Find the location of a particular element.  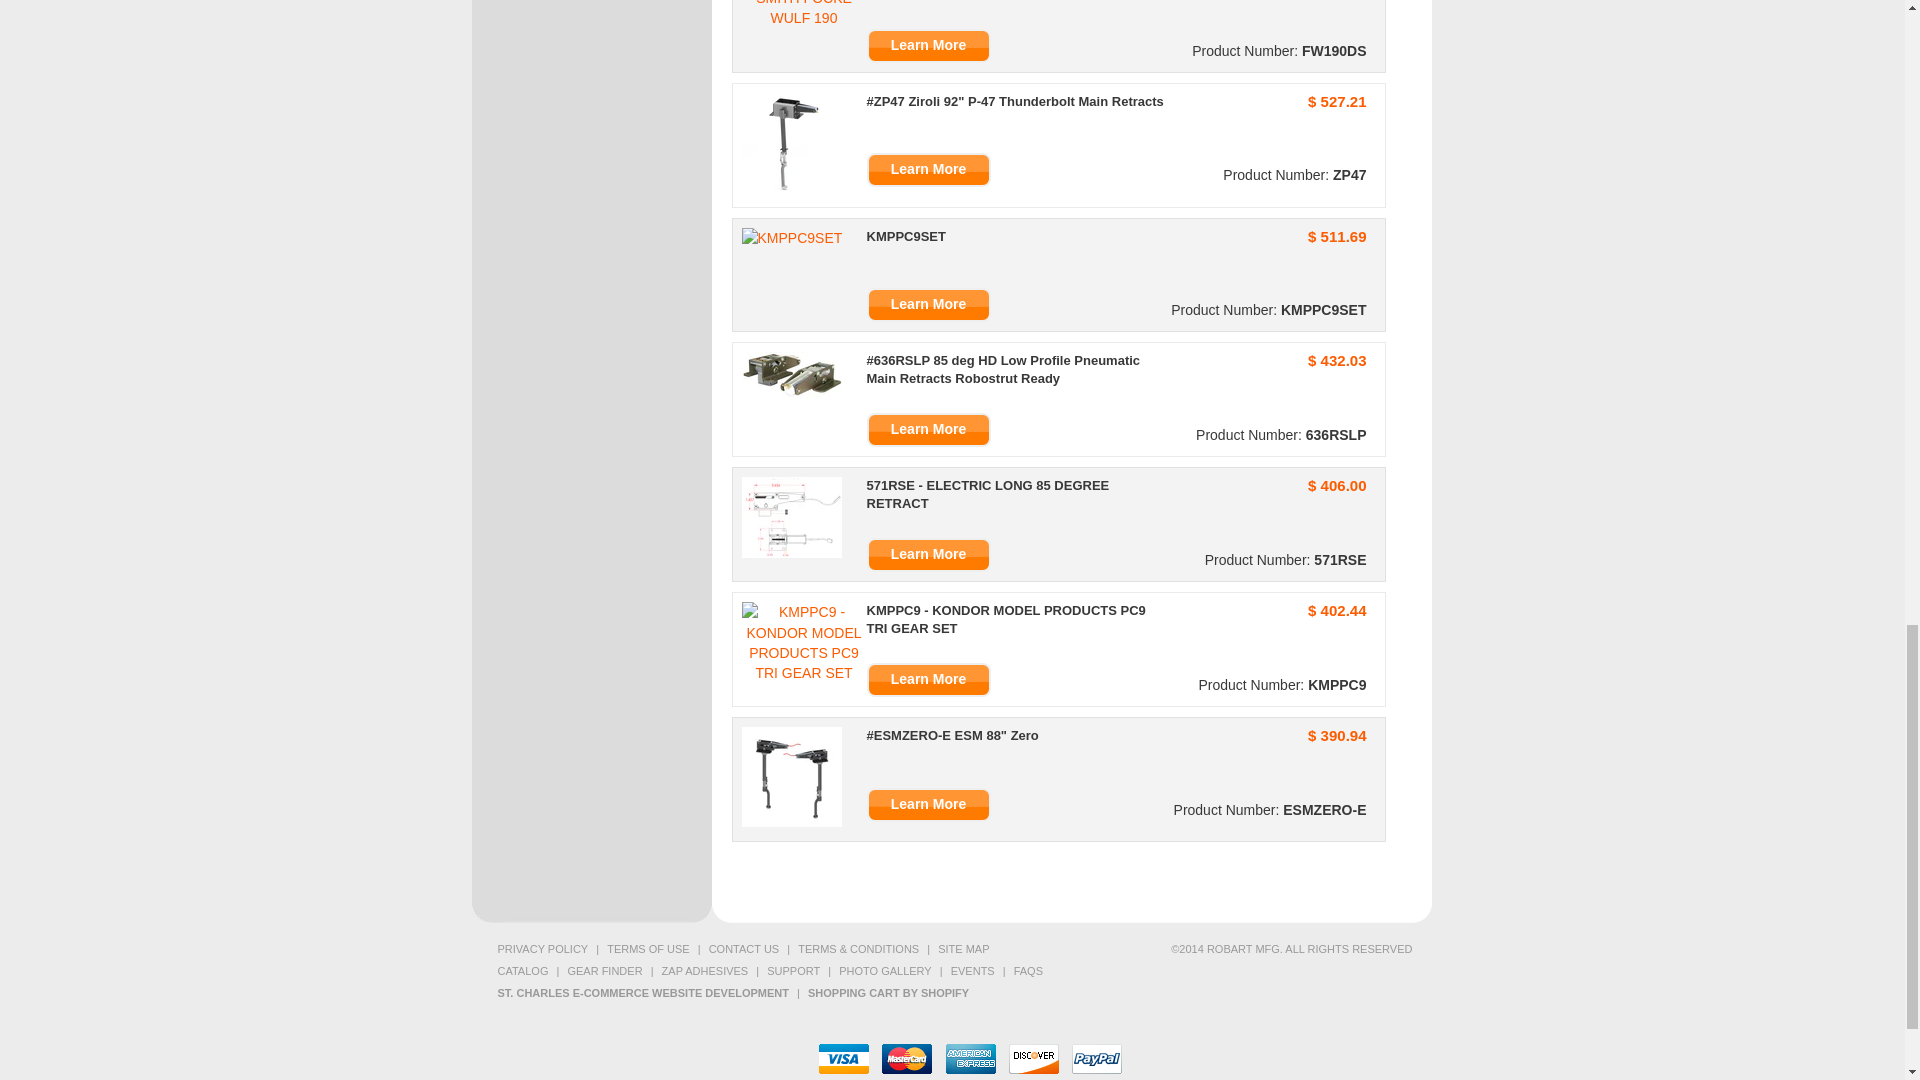

St. Charles E-Commerce Website Development is located at coordinates (642, 993).